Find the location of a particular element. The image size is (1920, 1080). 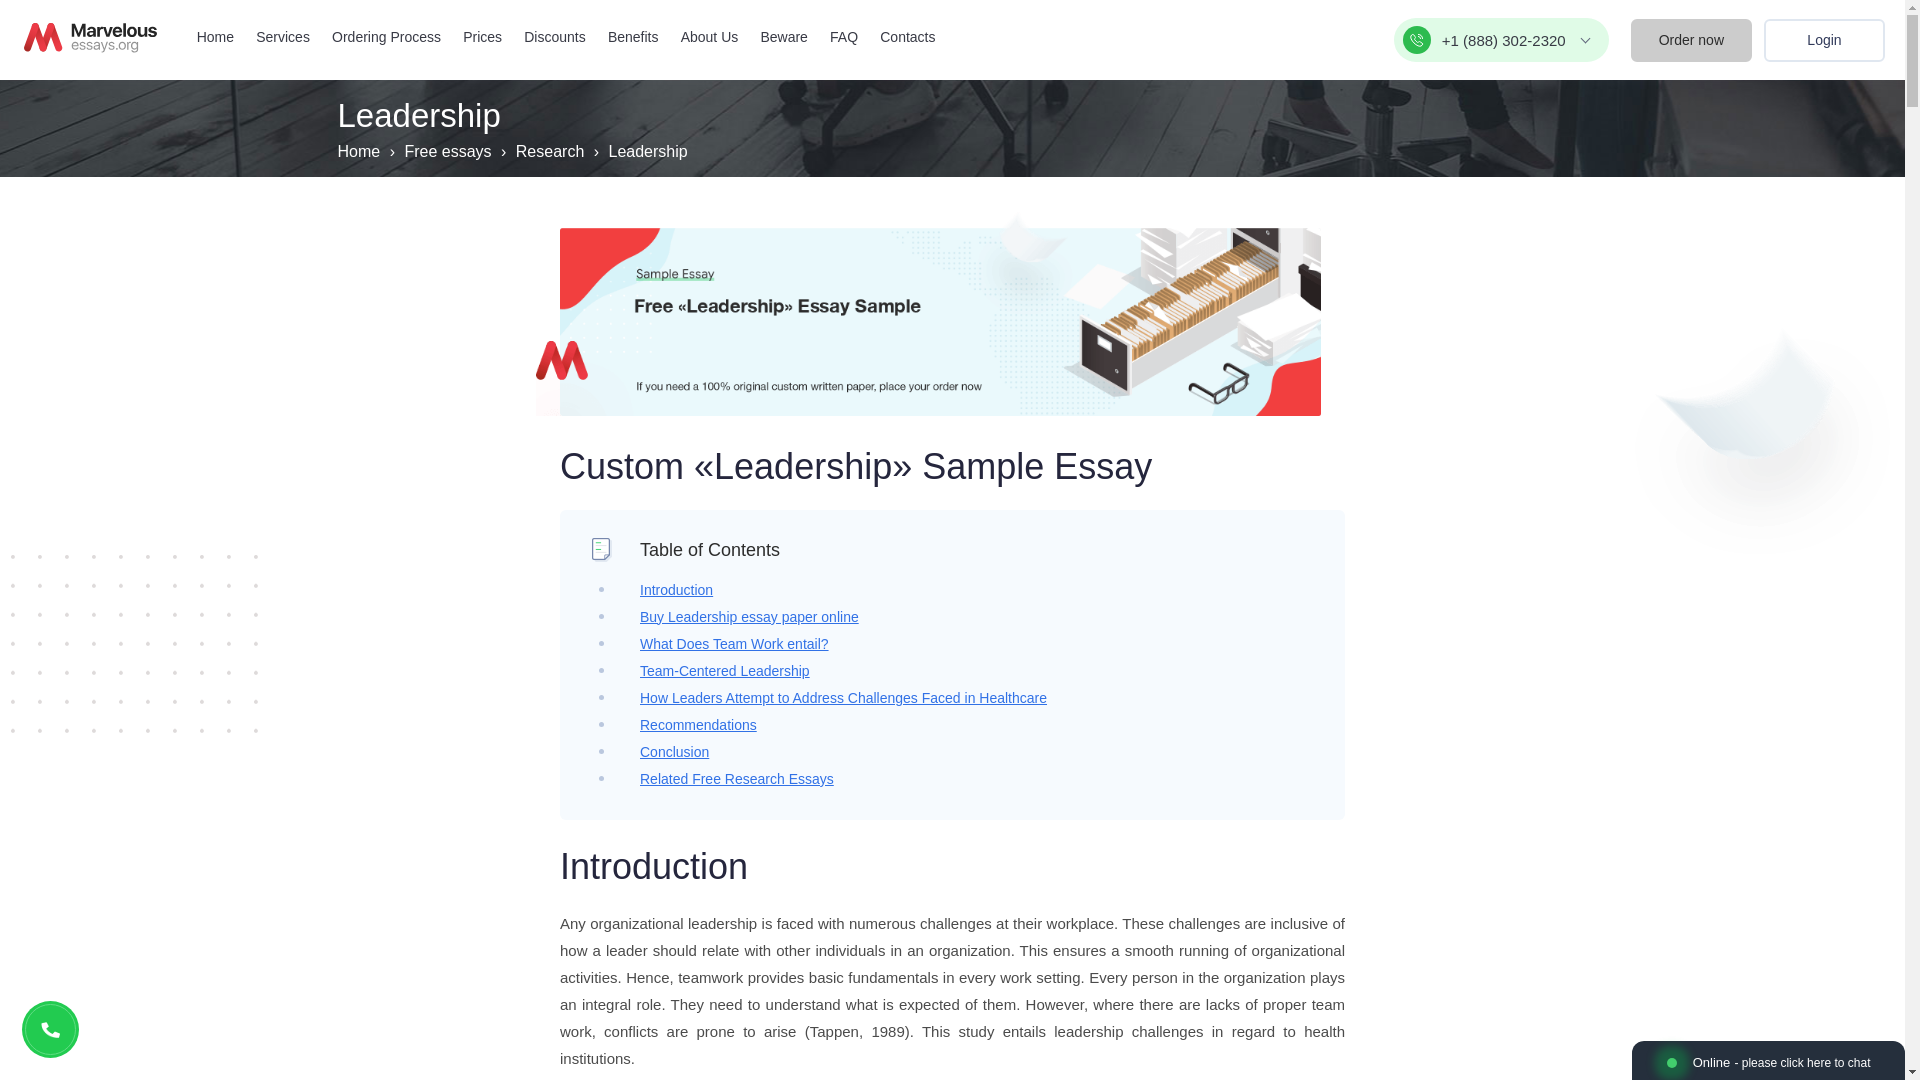

Order now is located at coordinates (1690, 39).